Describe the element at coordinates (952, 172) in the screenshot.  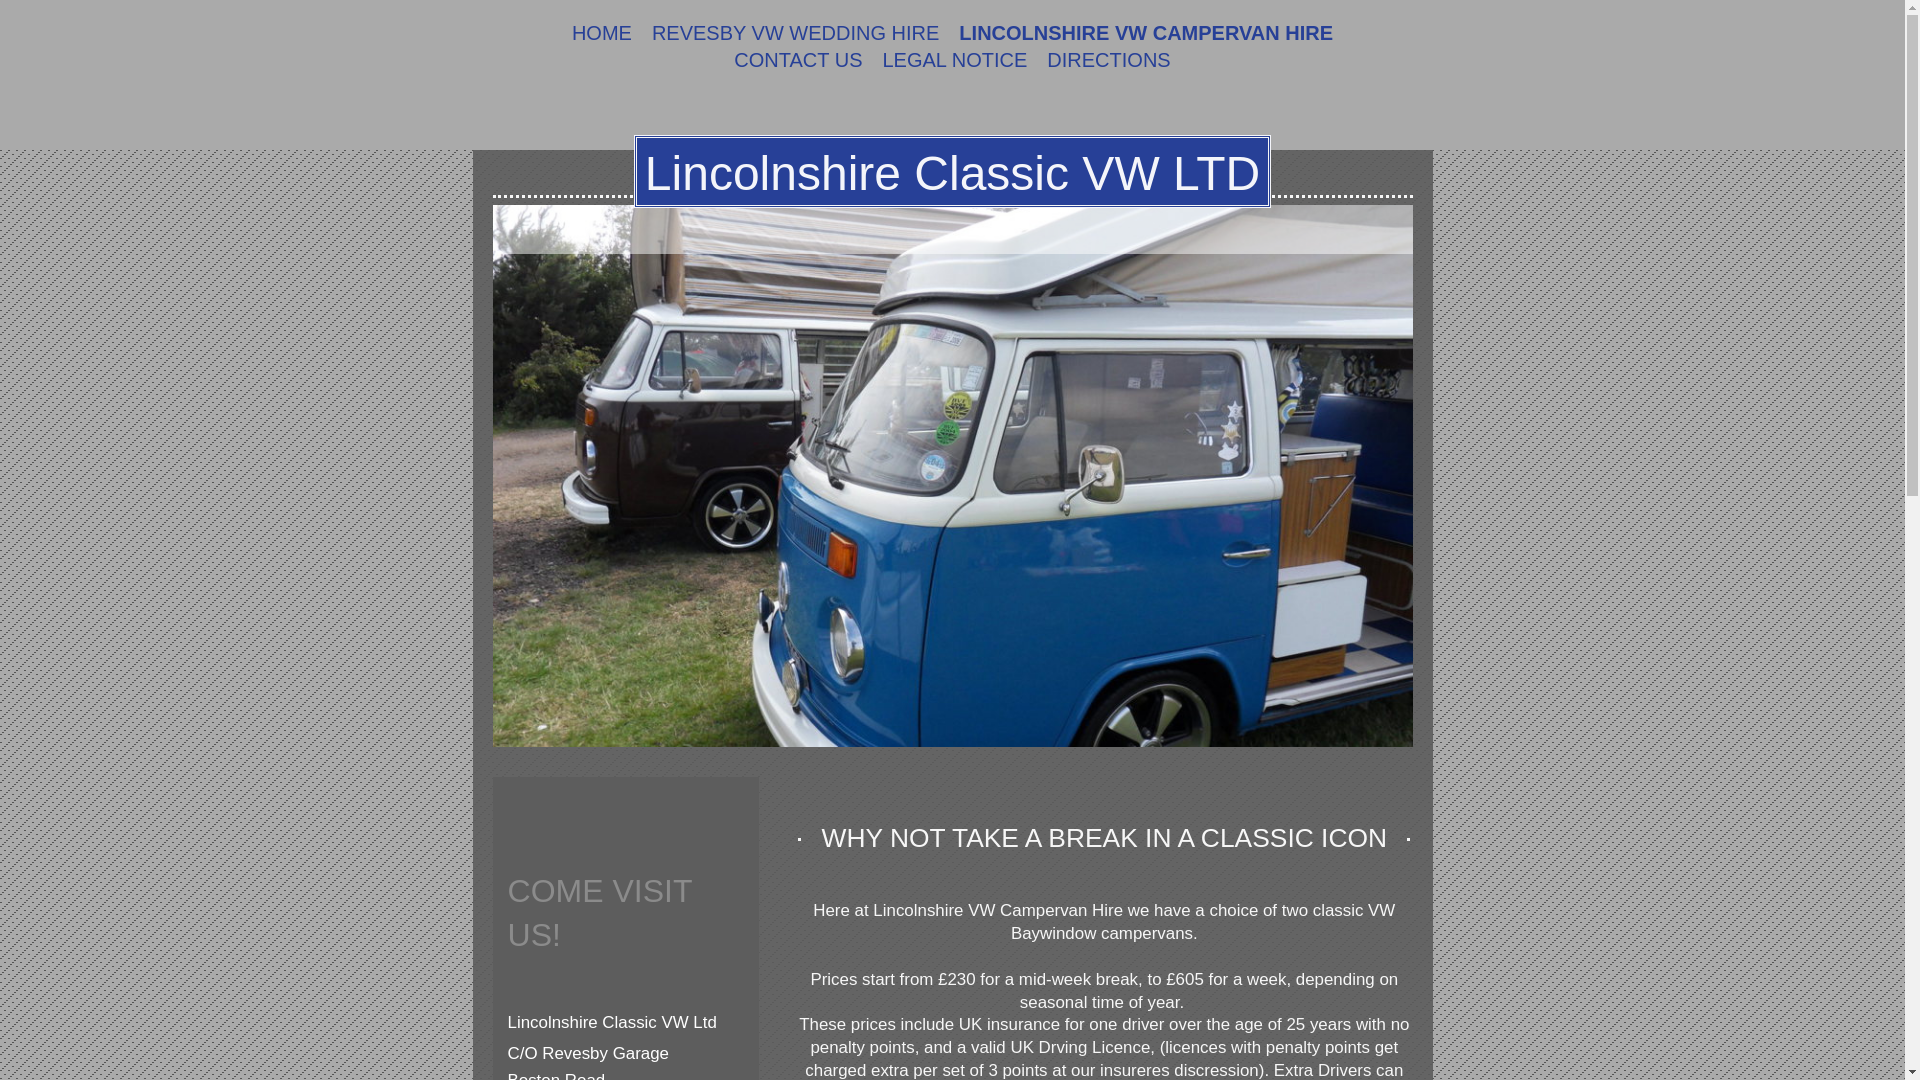
I see `Lincolnshire Classic VW LTD` at that location.